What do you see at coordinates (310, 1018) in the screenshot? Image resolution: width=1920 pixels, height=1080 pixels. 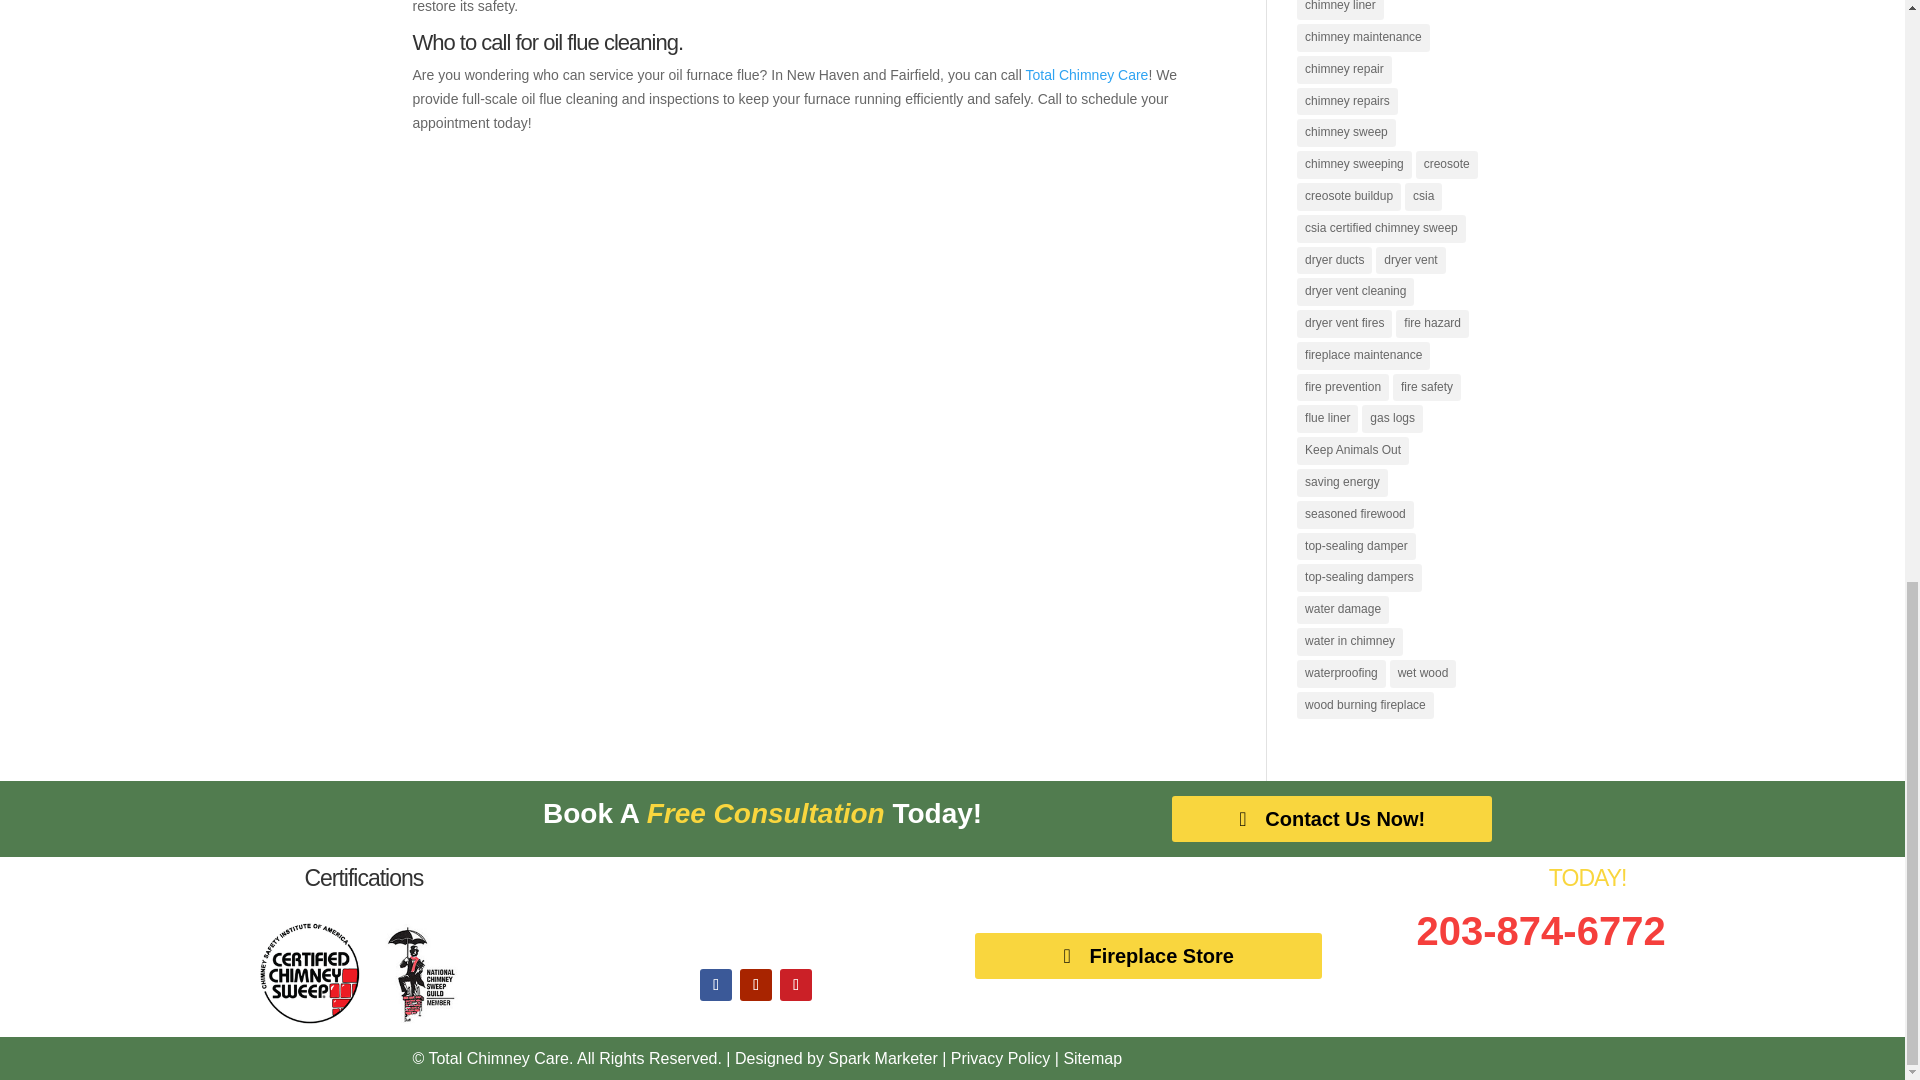 I see `CSIA` at bounding box center [310, 1018].